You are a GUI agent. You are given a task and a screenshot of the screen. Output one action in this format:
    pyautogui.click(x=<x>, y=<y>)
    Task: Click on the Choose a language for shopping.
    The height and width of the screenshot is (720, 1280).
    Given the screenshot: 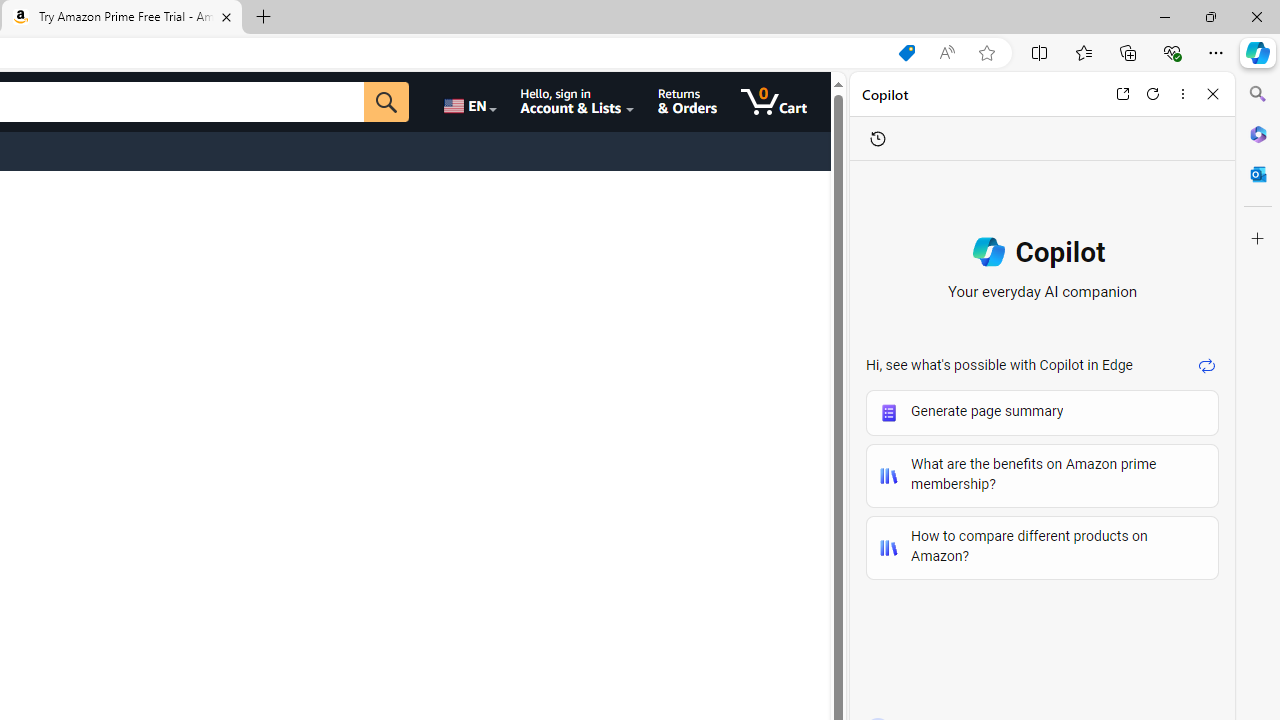 What is the action you would take?
    pyautogui.click(x=468, y=102)
    